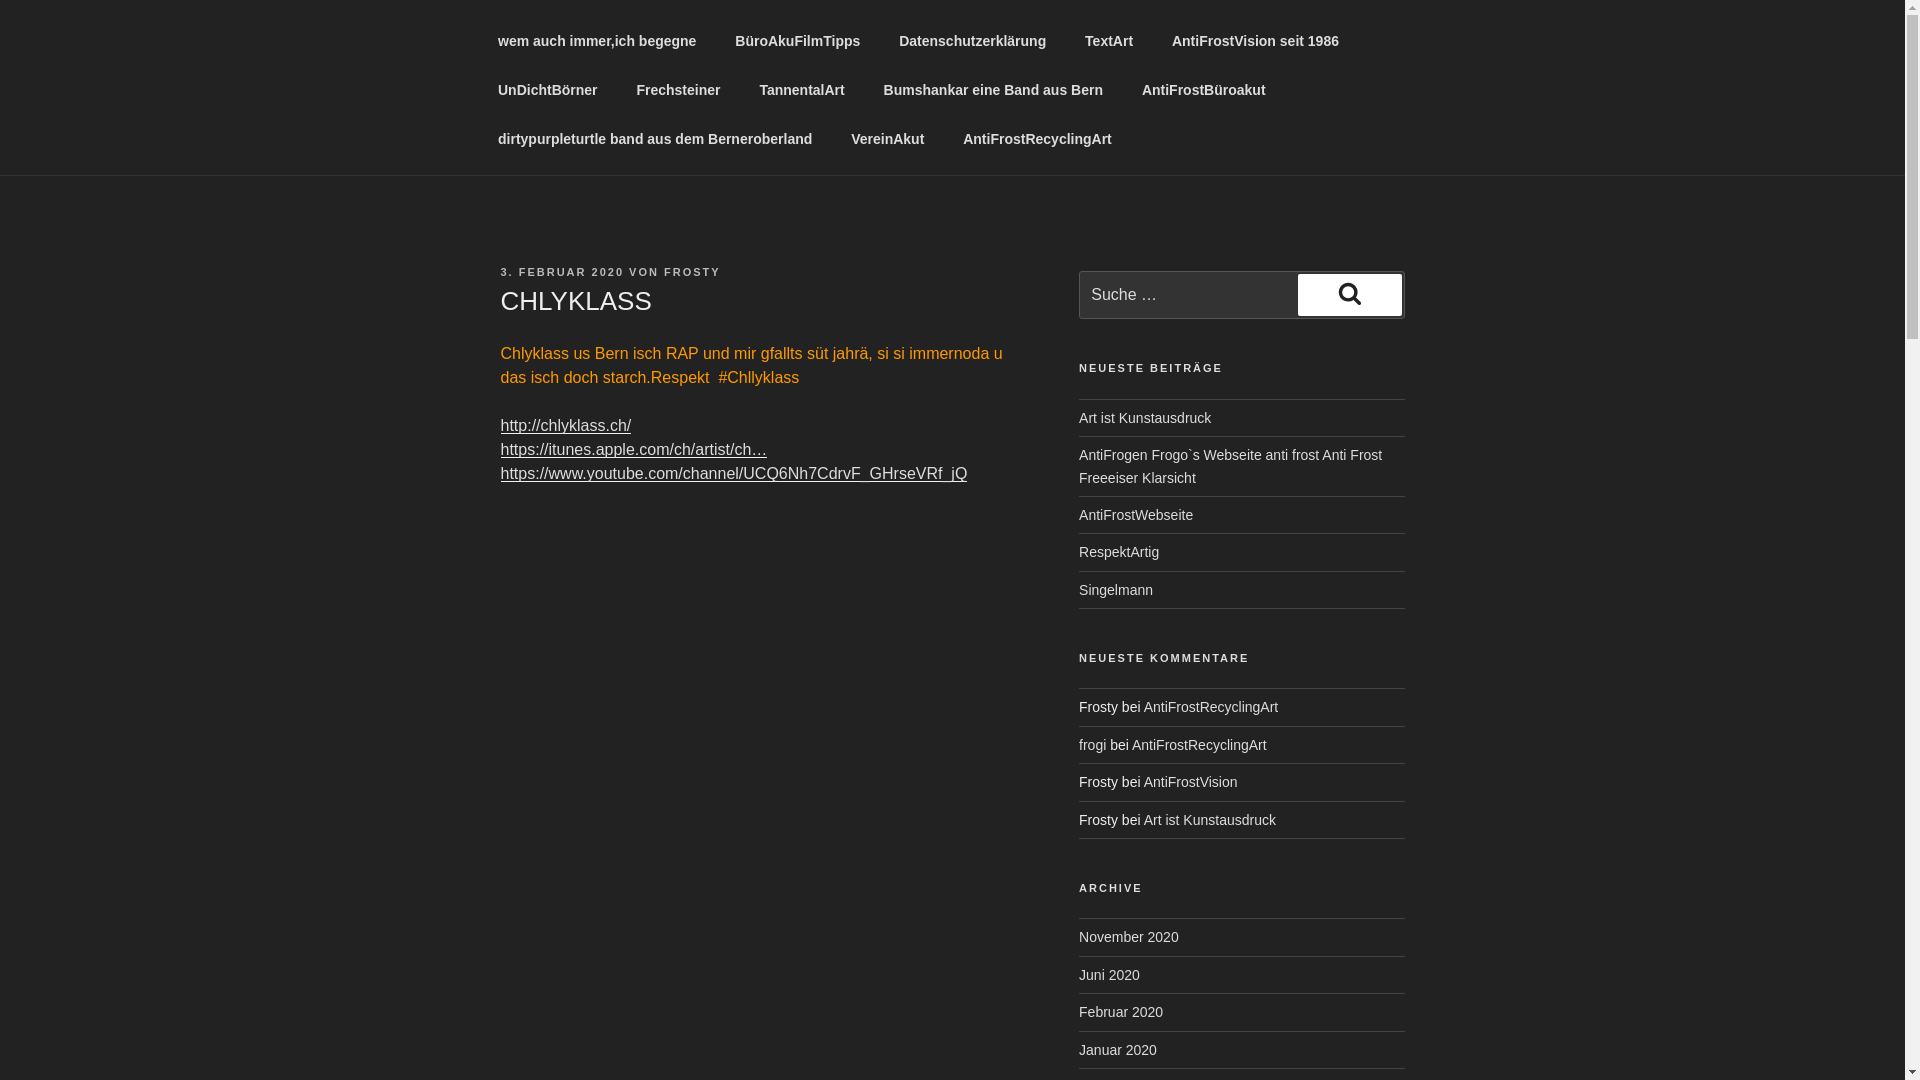  What do you see at coordinates (888, 140) in the screenshot?
I see `VereinAkut` at bounding box center [888, 140].